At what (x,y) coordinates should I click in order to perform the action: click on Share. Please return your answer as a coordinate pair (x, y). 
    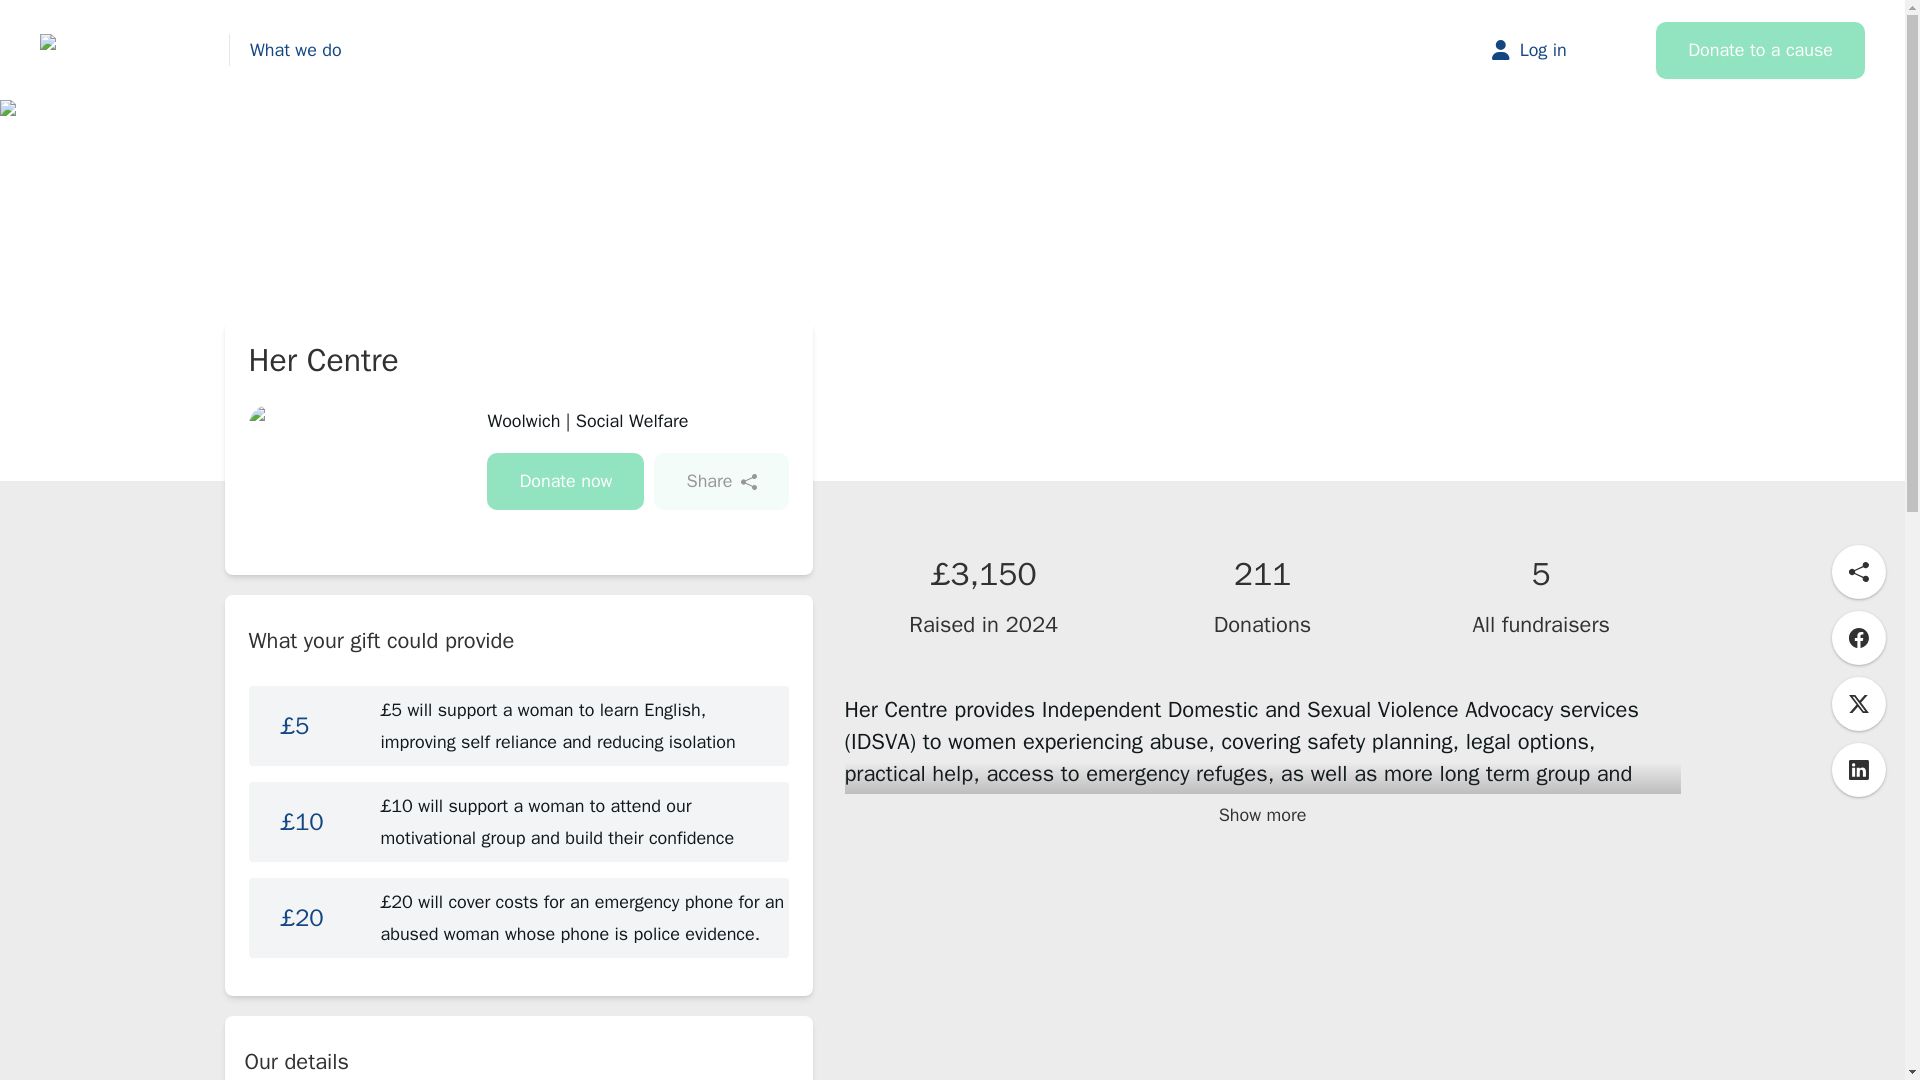
    Looking at the image, I should click on (720, 480).